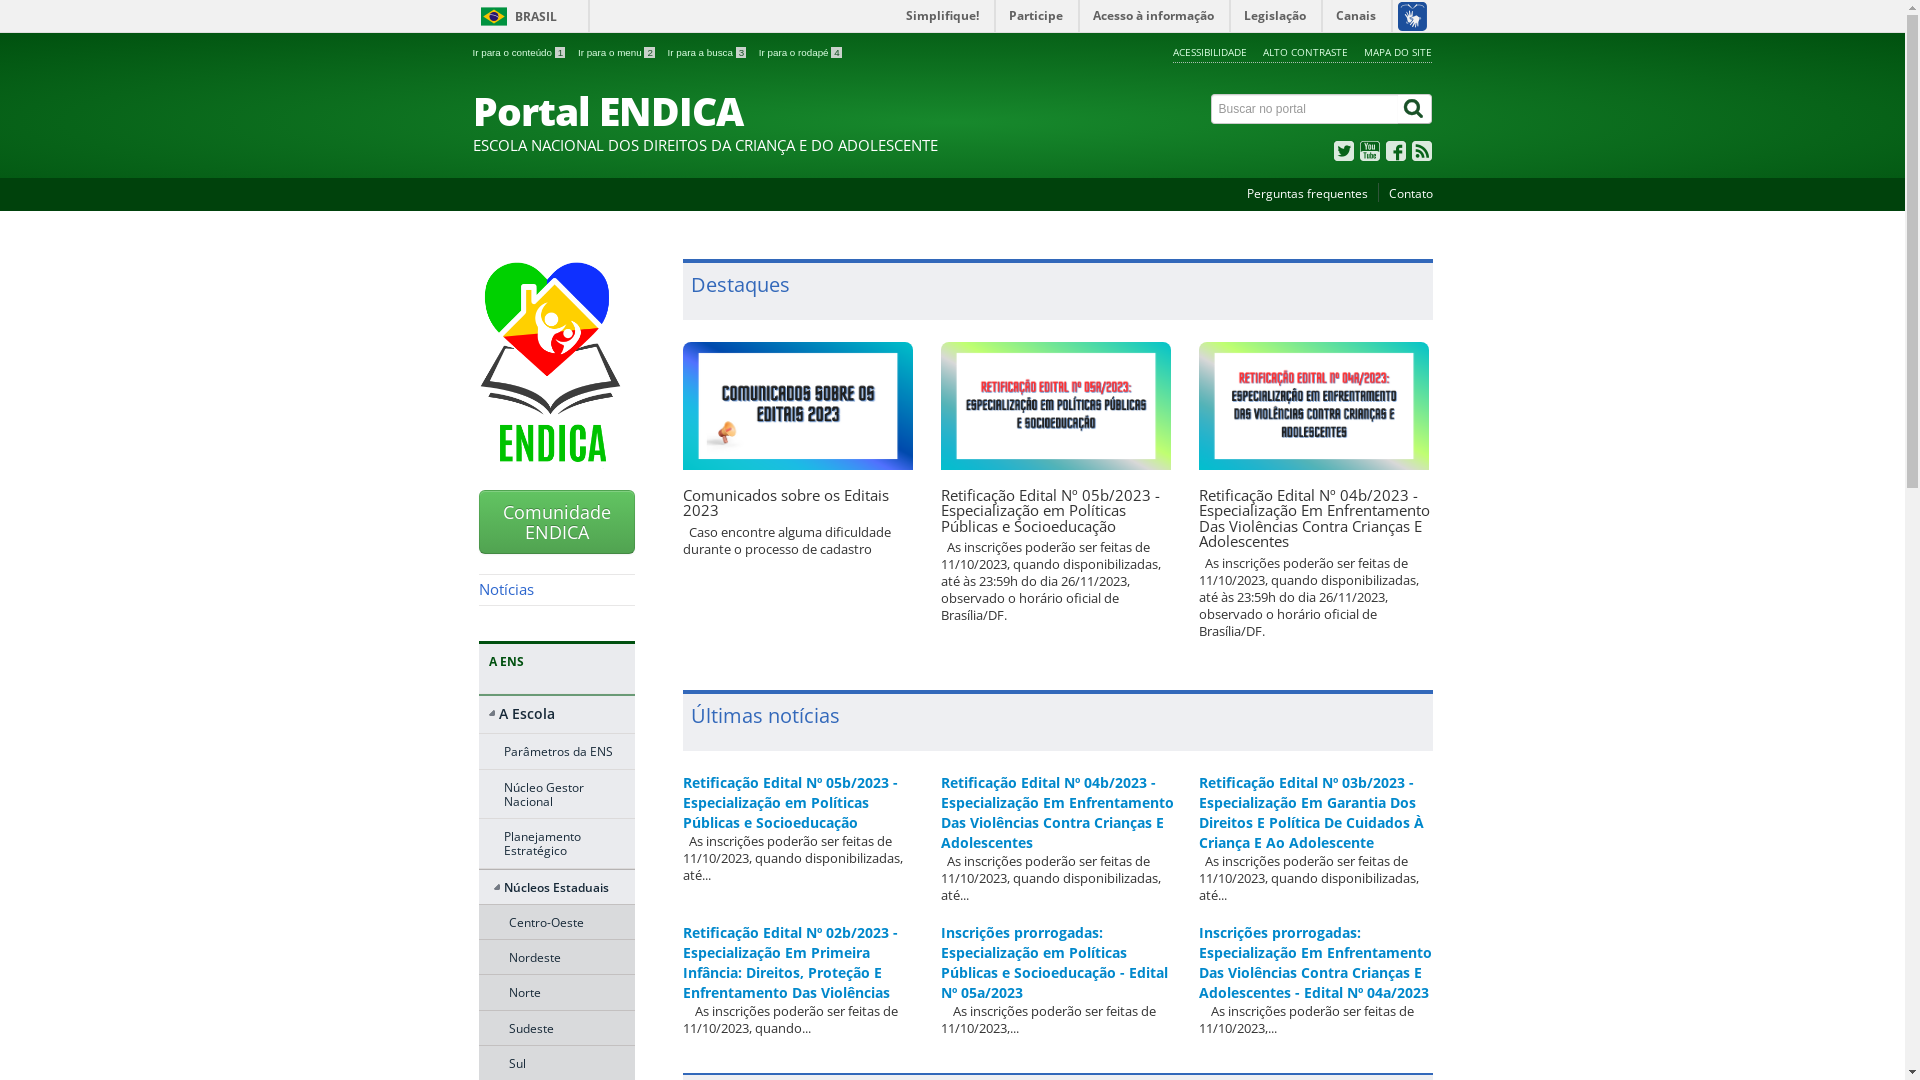 The width and height of the screenshot is (1920, 1080). Describe the element at coordinates (1398, 52) in the screenshot. I see `MAPA DO SITE` at that location.